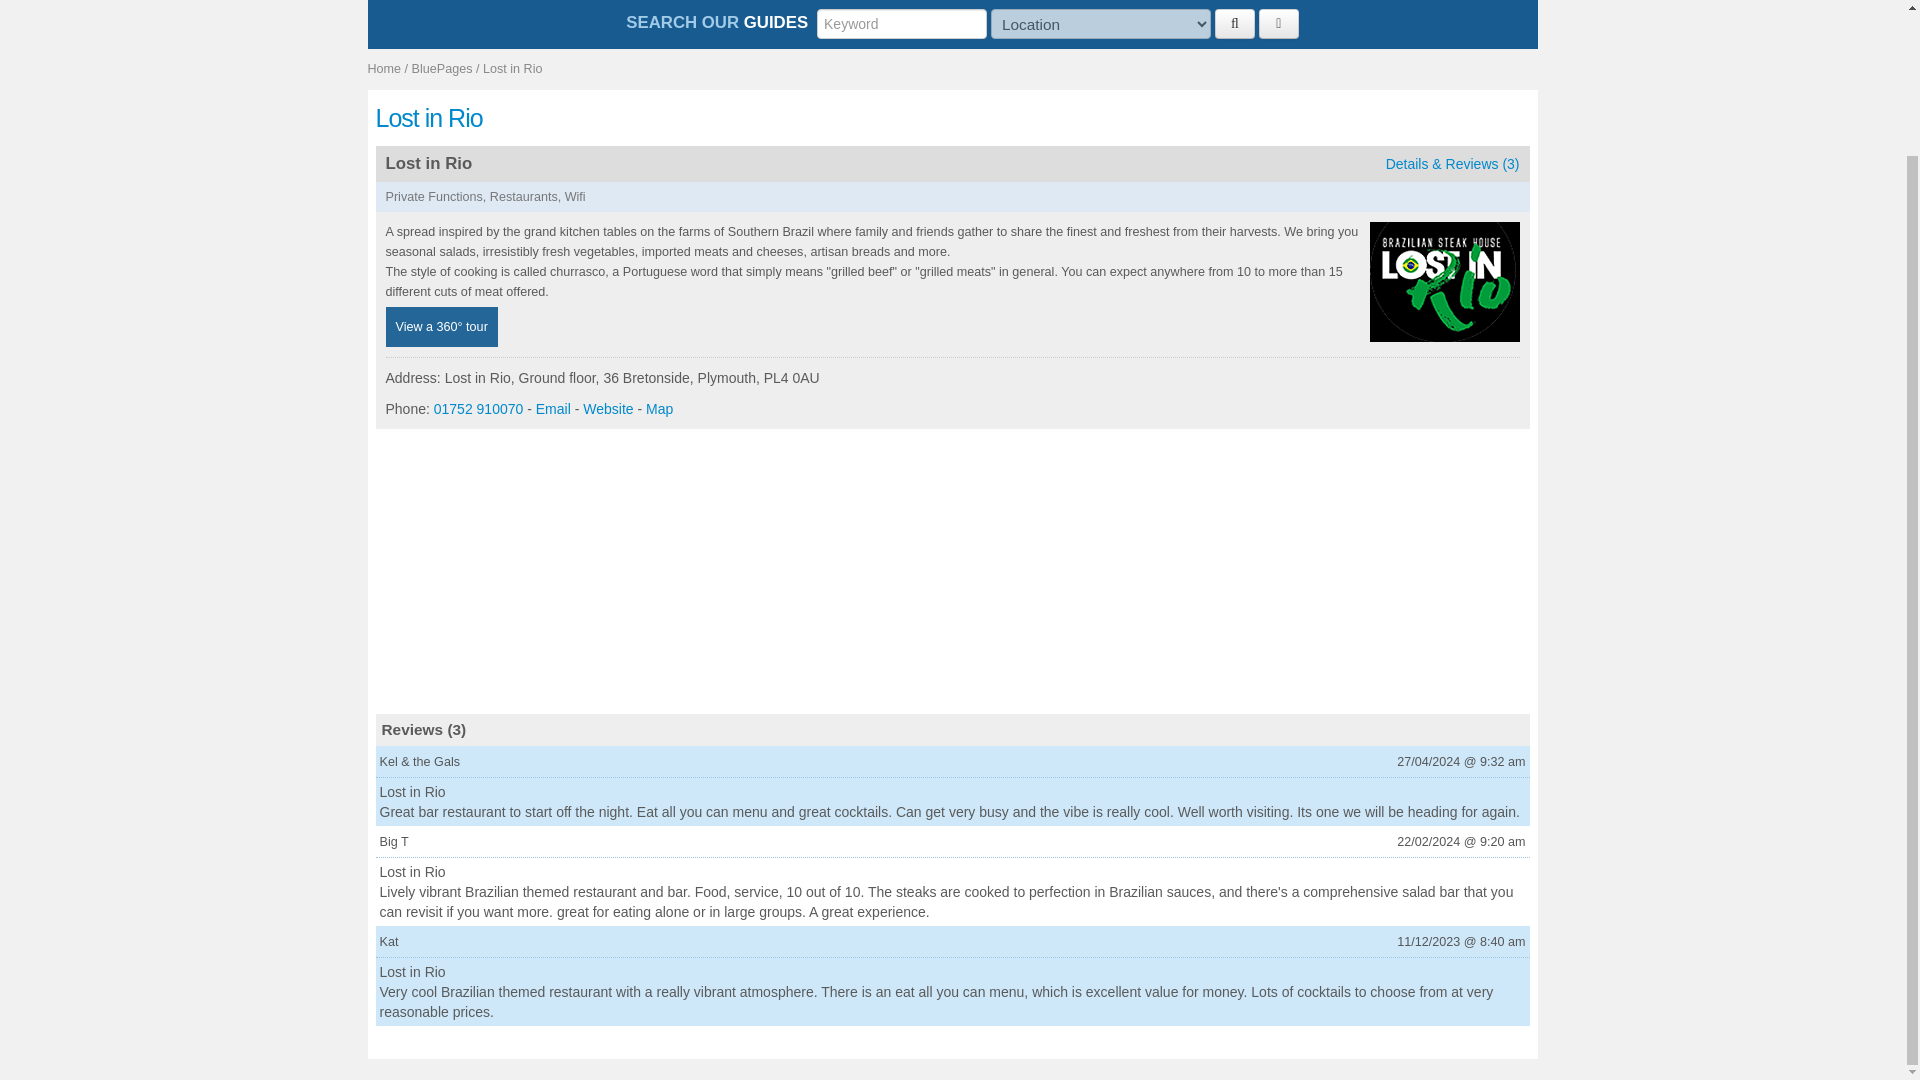 The image size is (1920, 1080). Describe the element at coordinates (953, 118) in the screenshot. I see `Lost in Rio` at that location.